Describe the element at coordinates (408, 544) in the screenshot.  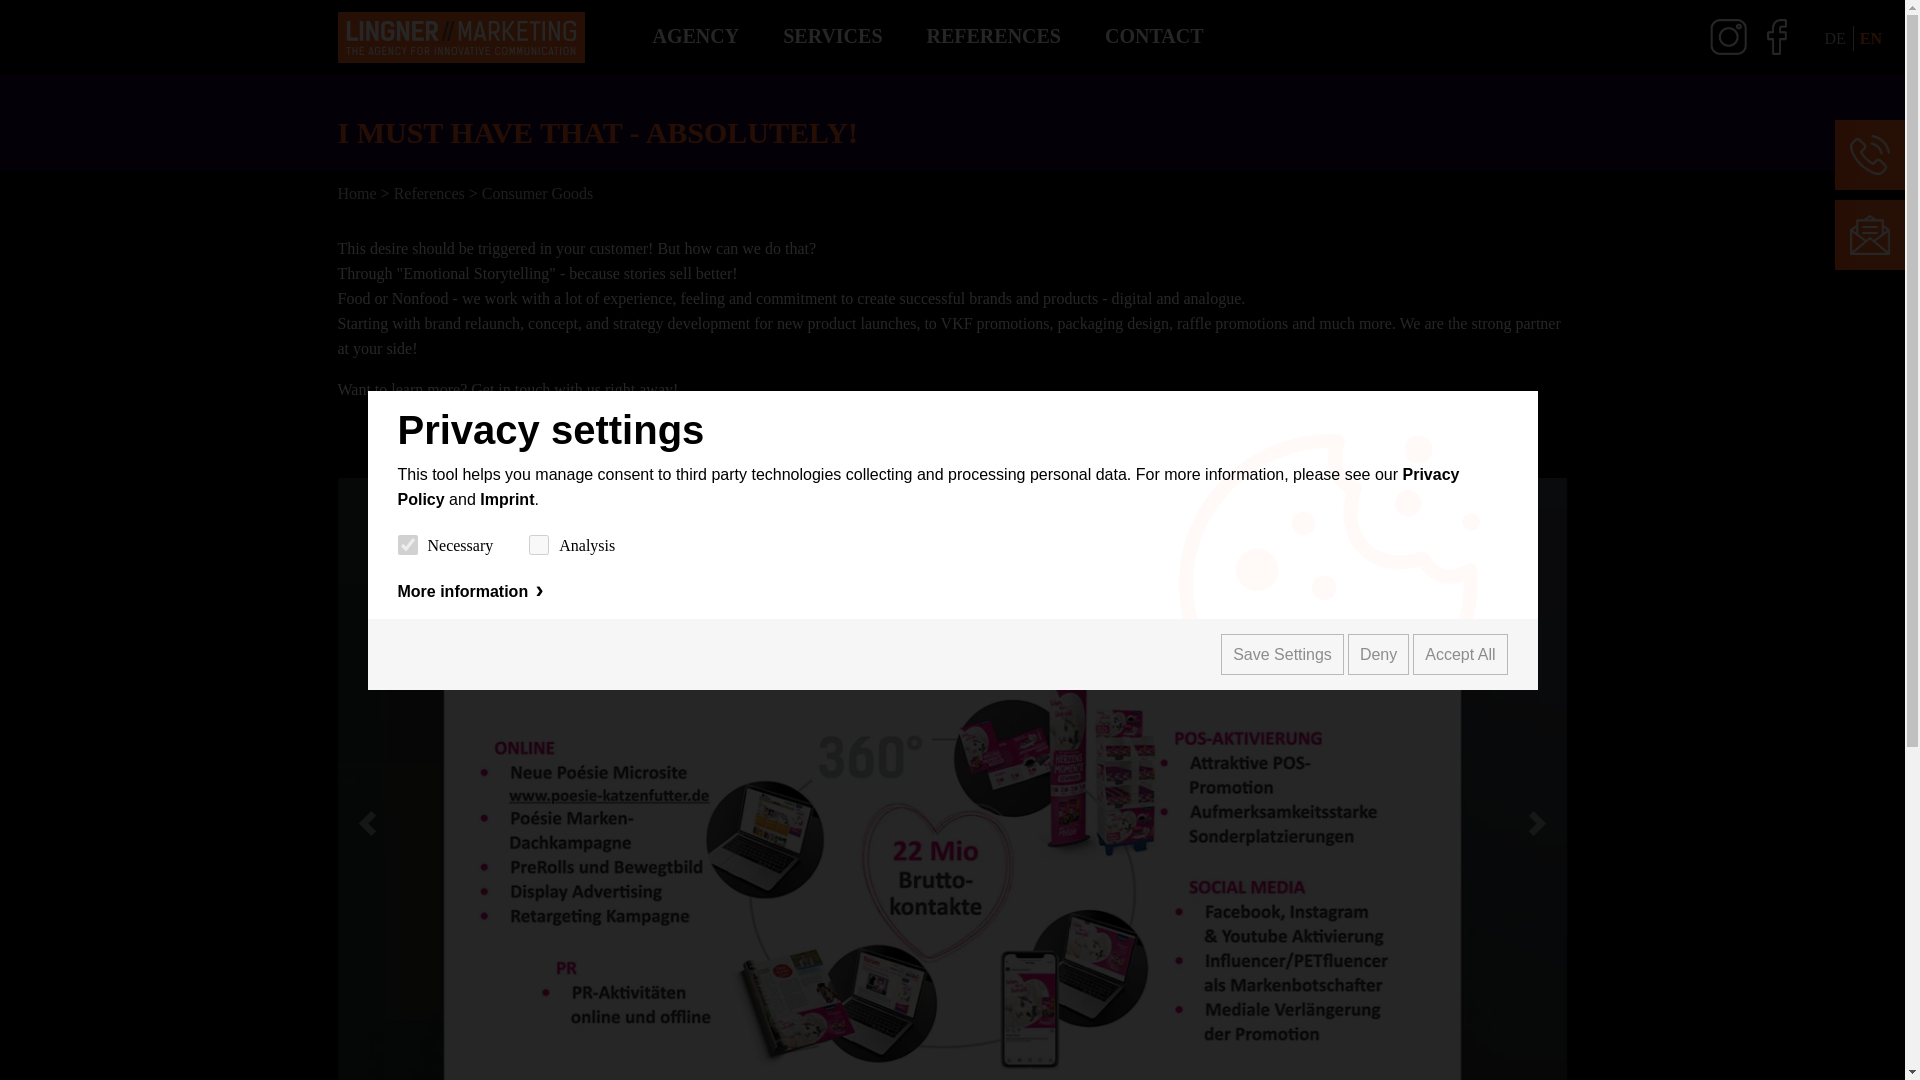
I see `on` at that location.